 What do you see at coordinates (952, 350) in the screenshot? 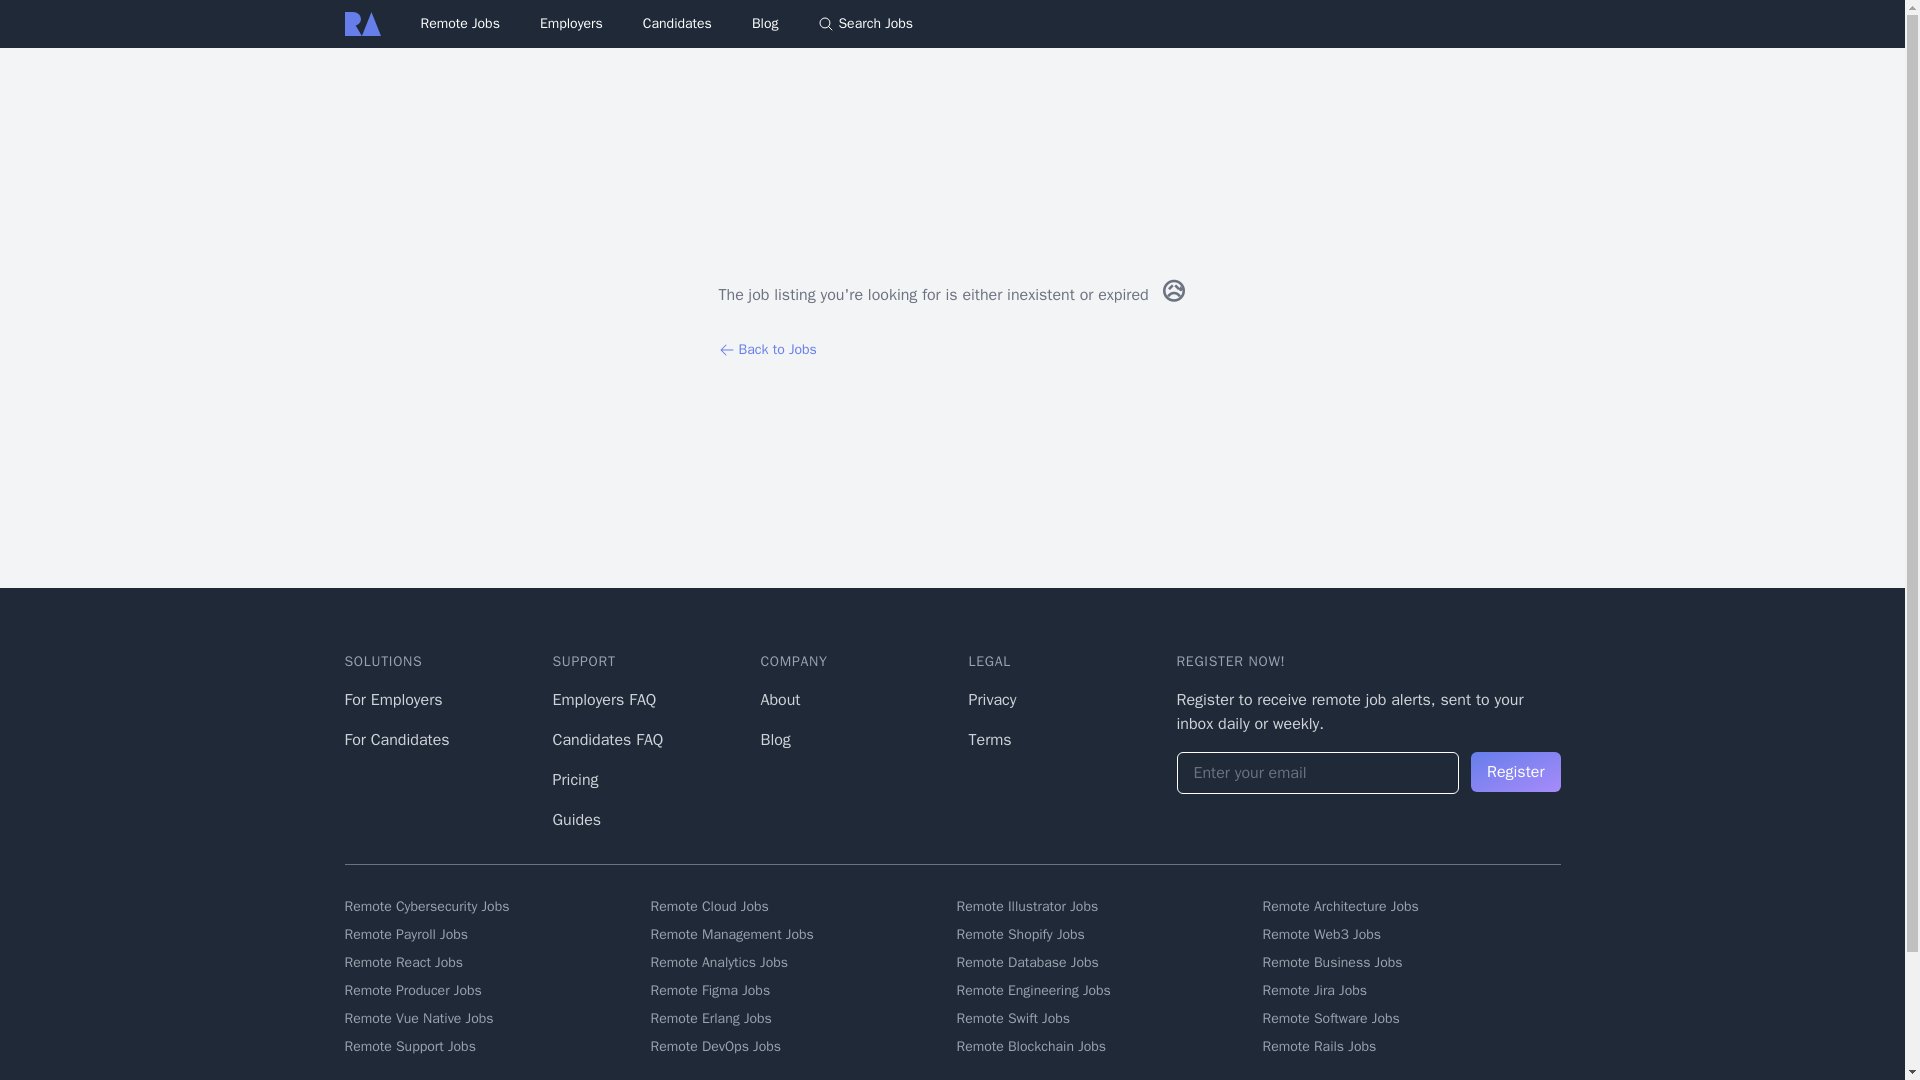
I see `Back to Jobs` at bounding box center [952, 350].